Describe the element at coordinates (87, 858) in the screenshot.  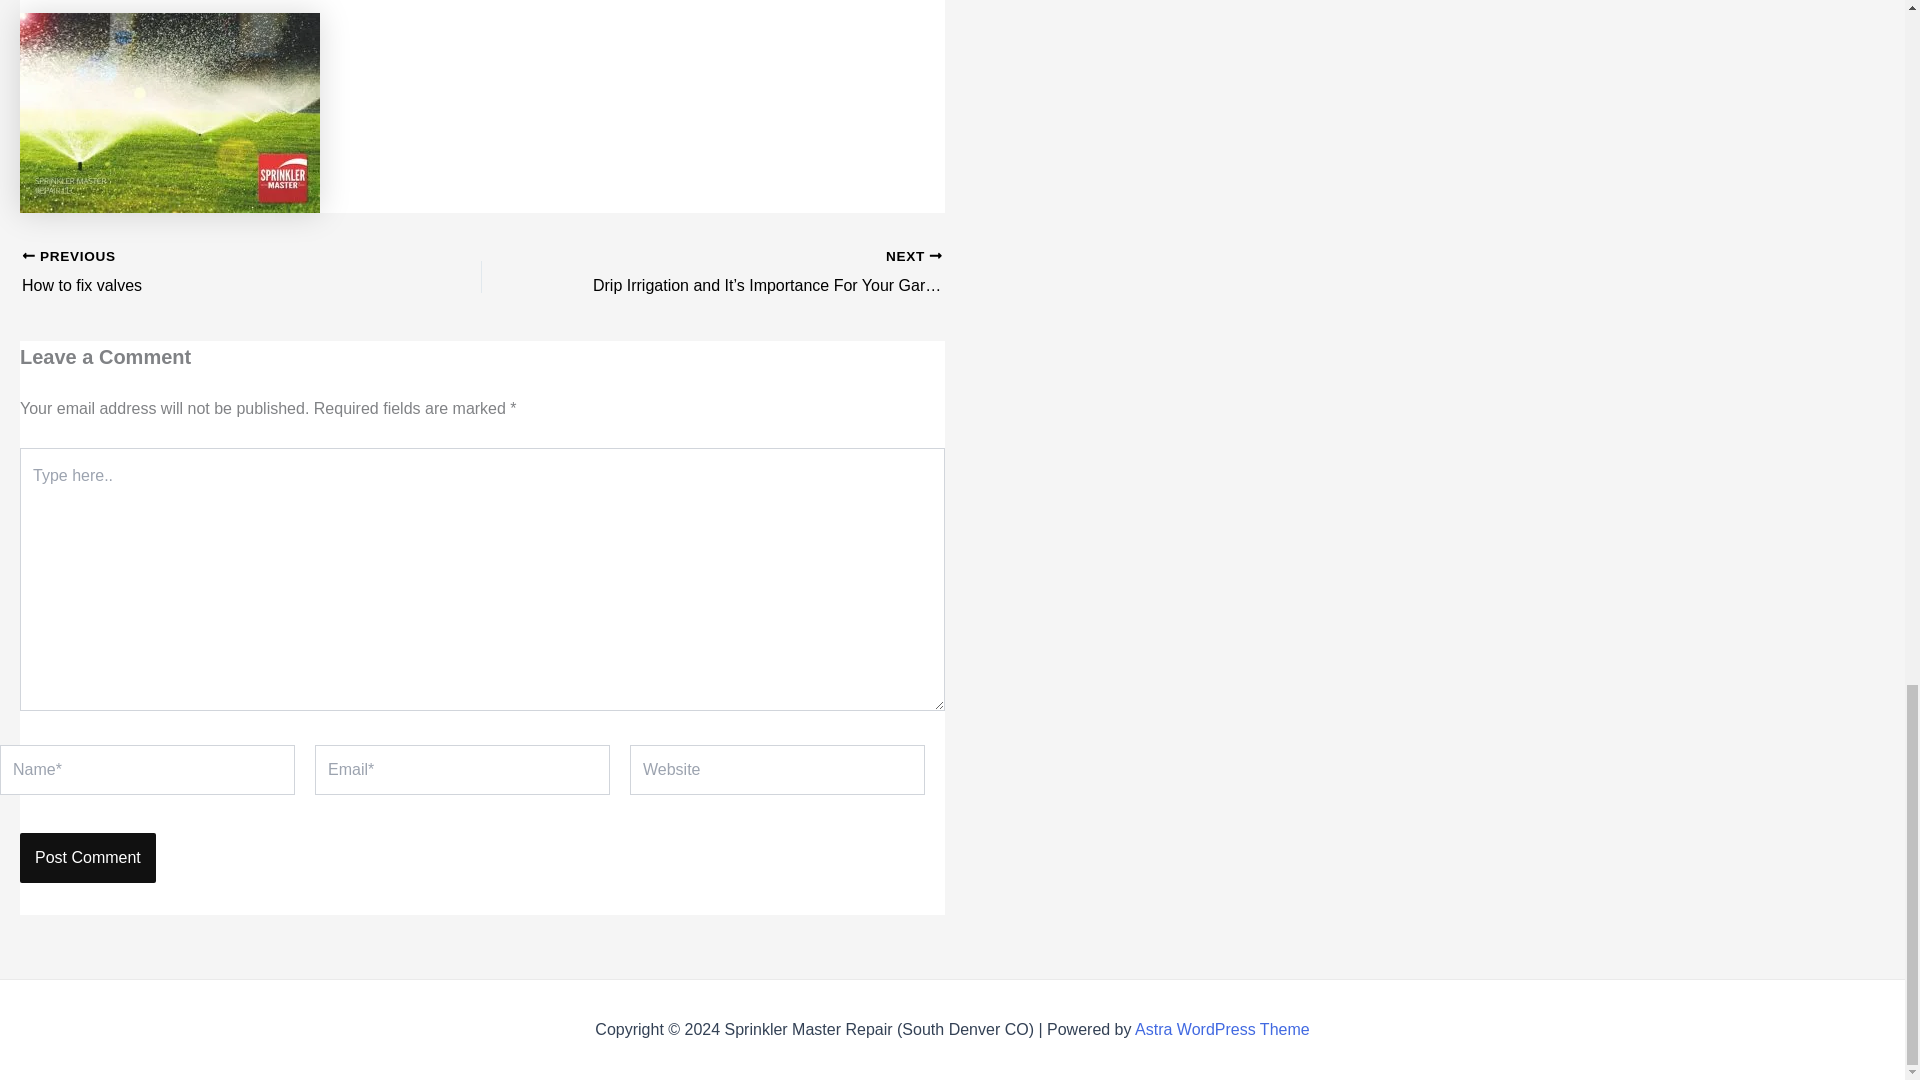
I see `Post Comment` at that location.